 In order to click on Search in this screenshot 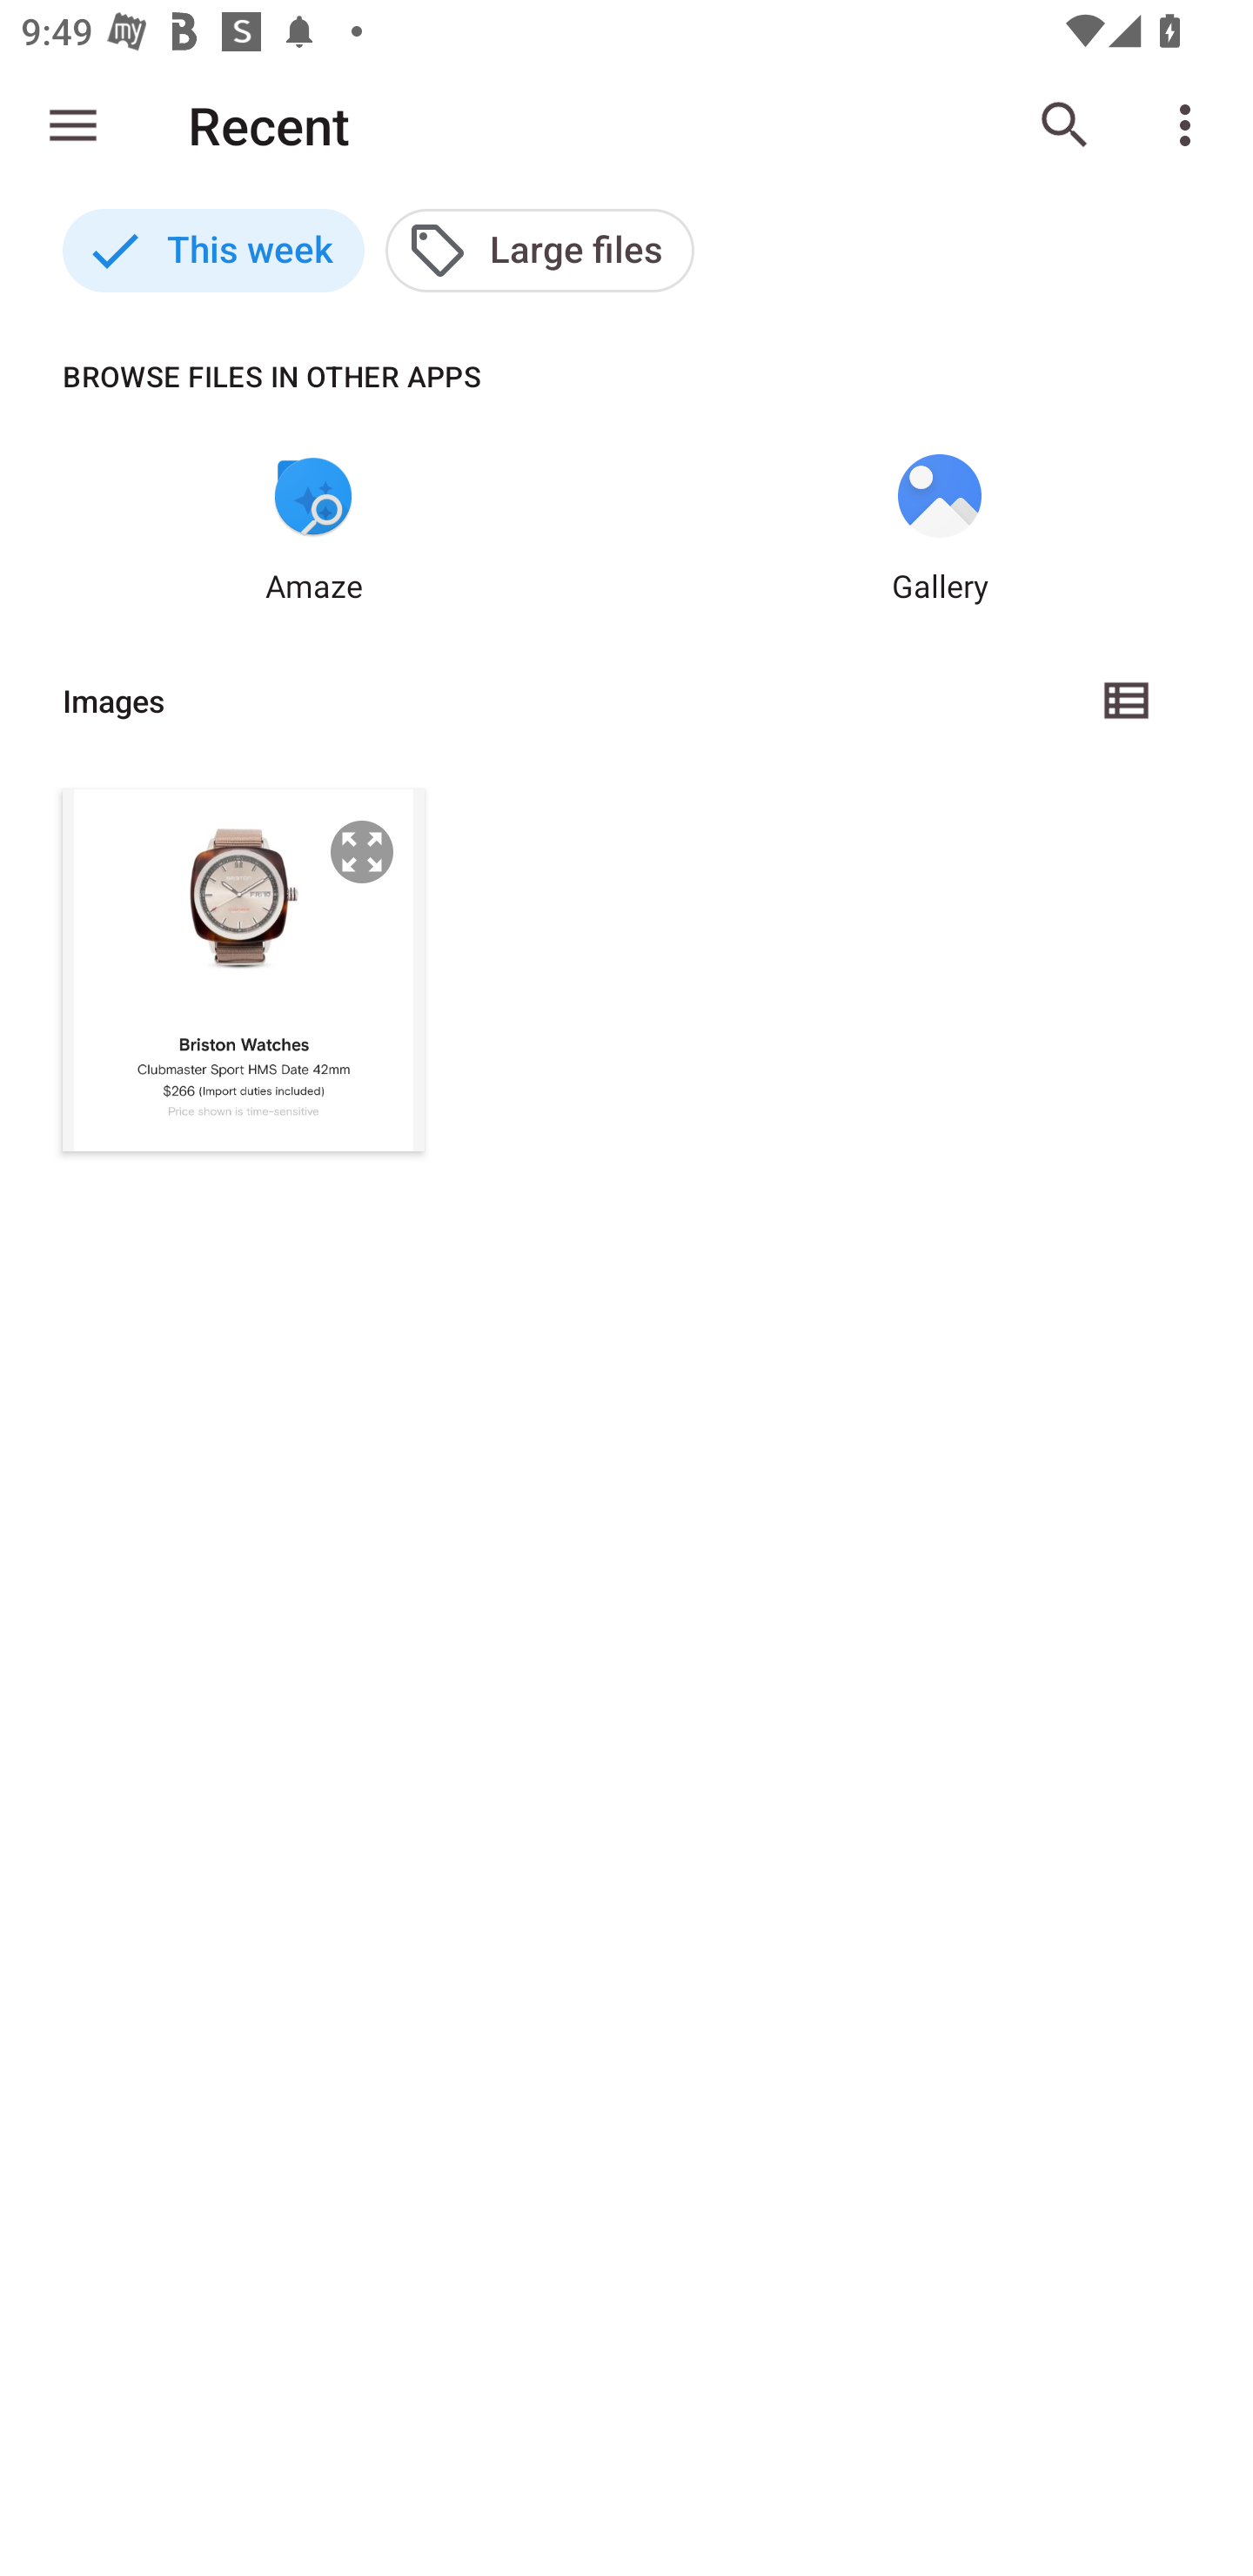, I will do `click(1065, 125)`.